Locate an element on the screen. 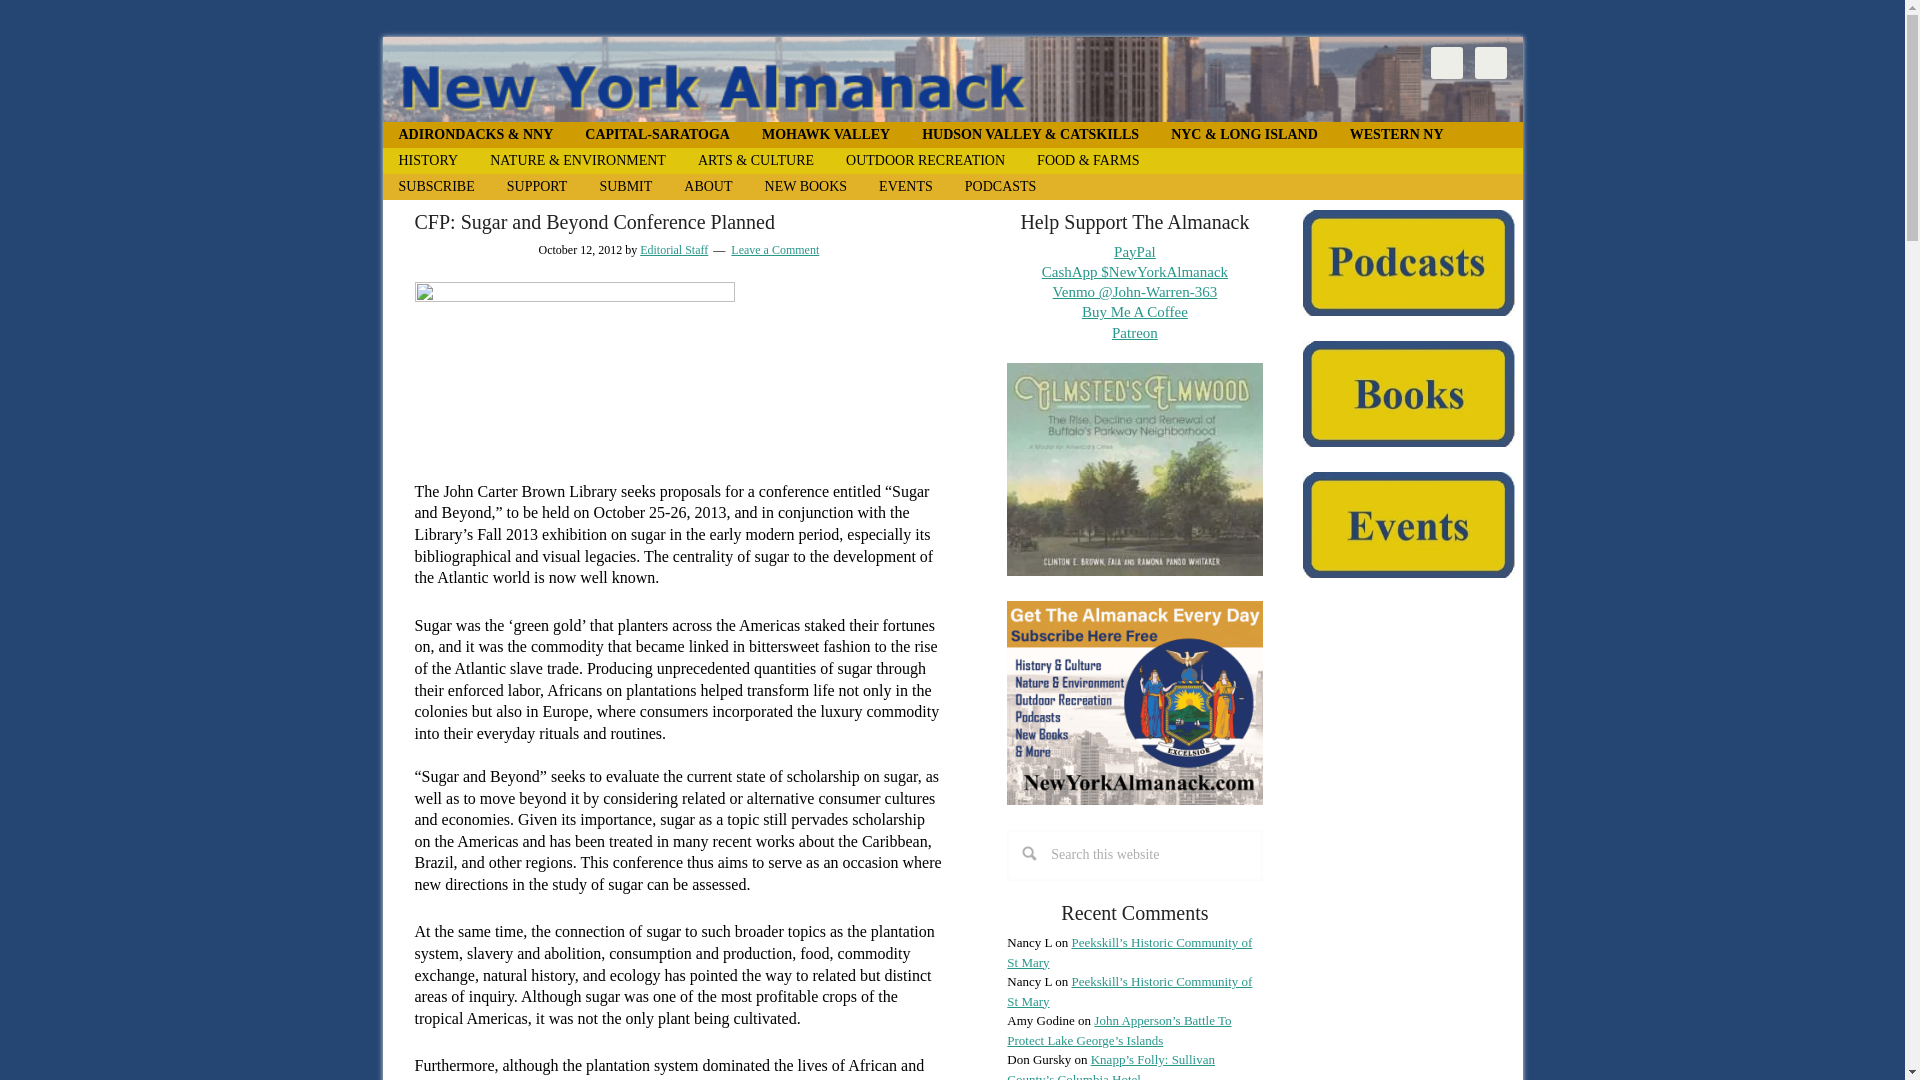 The image size is (1920, 1080). Leave a Comment is located at coordinates (775, 250).